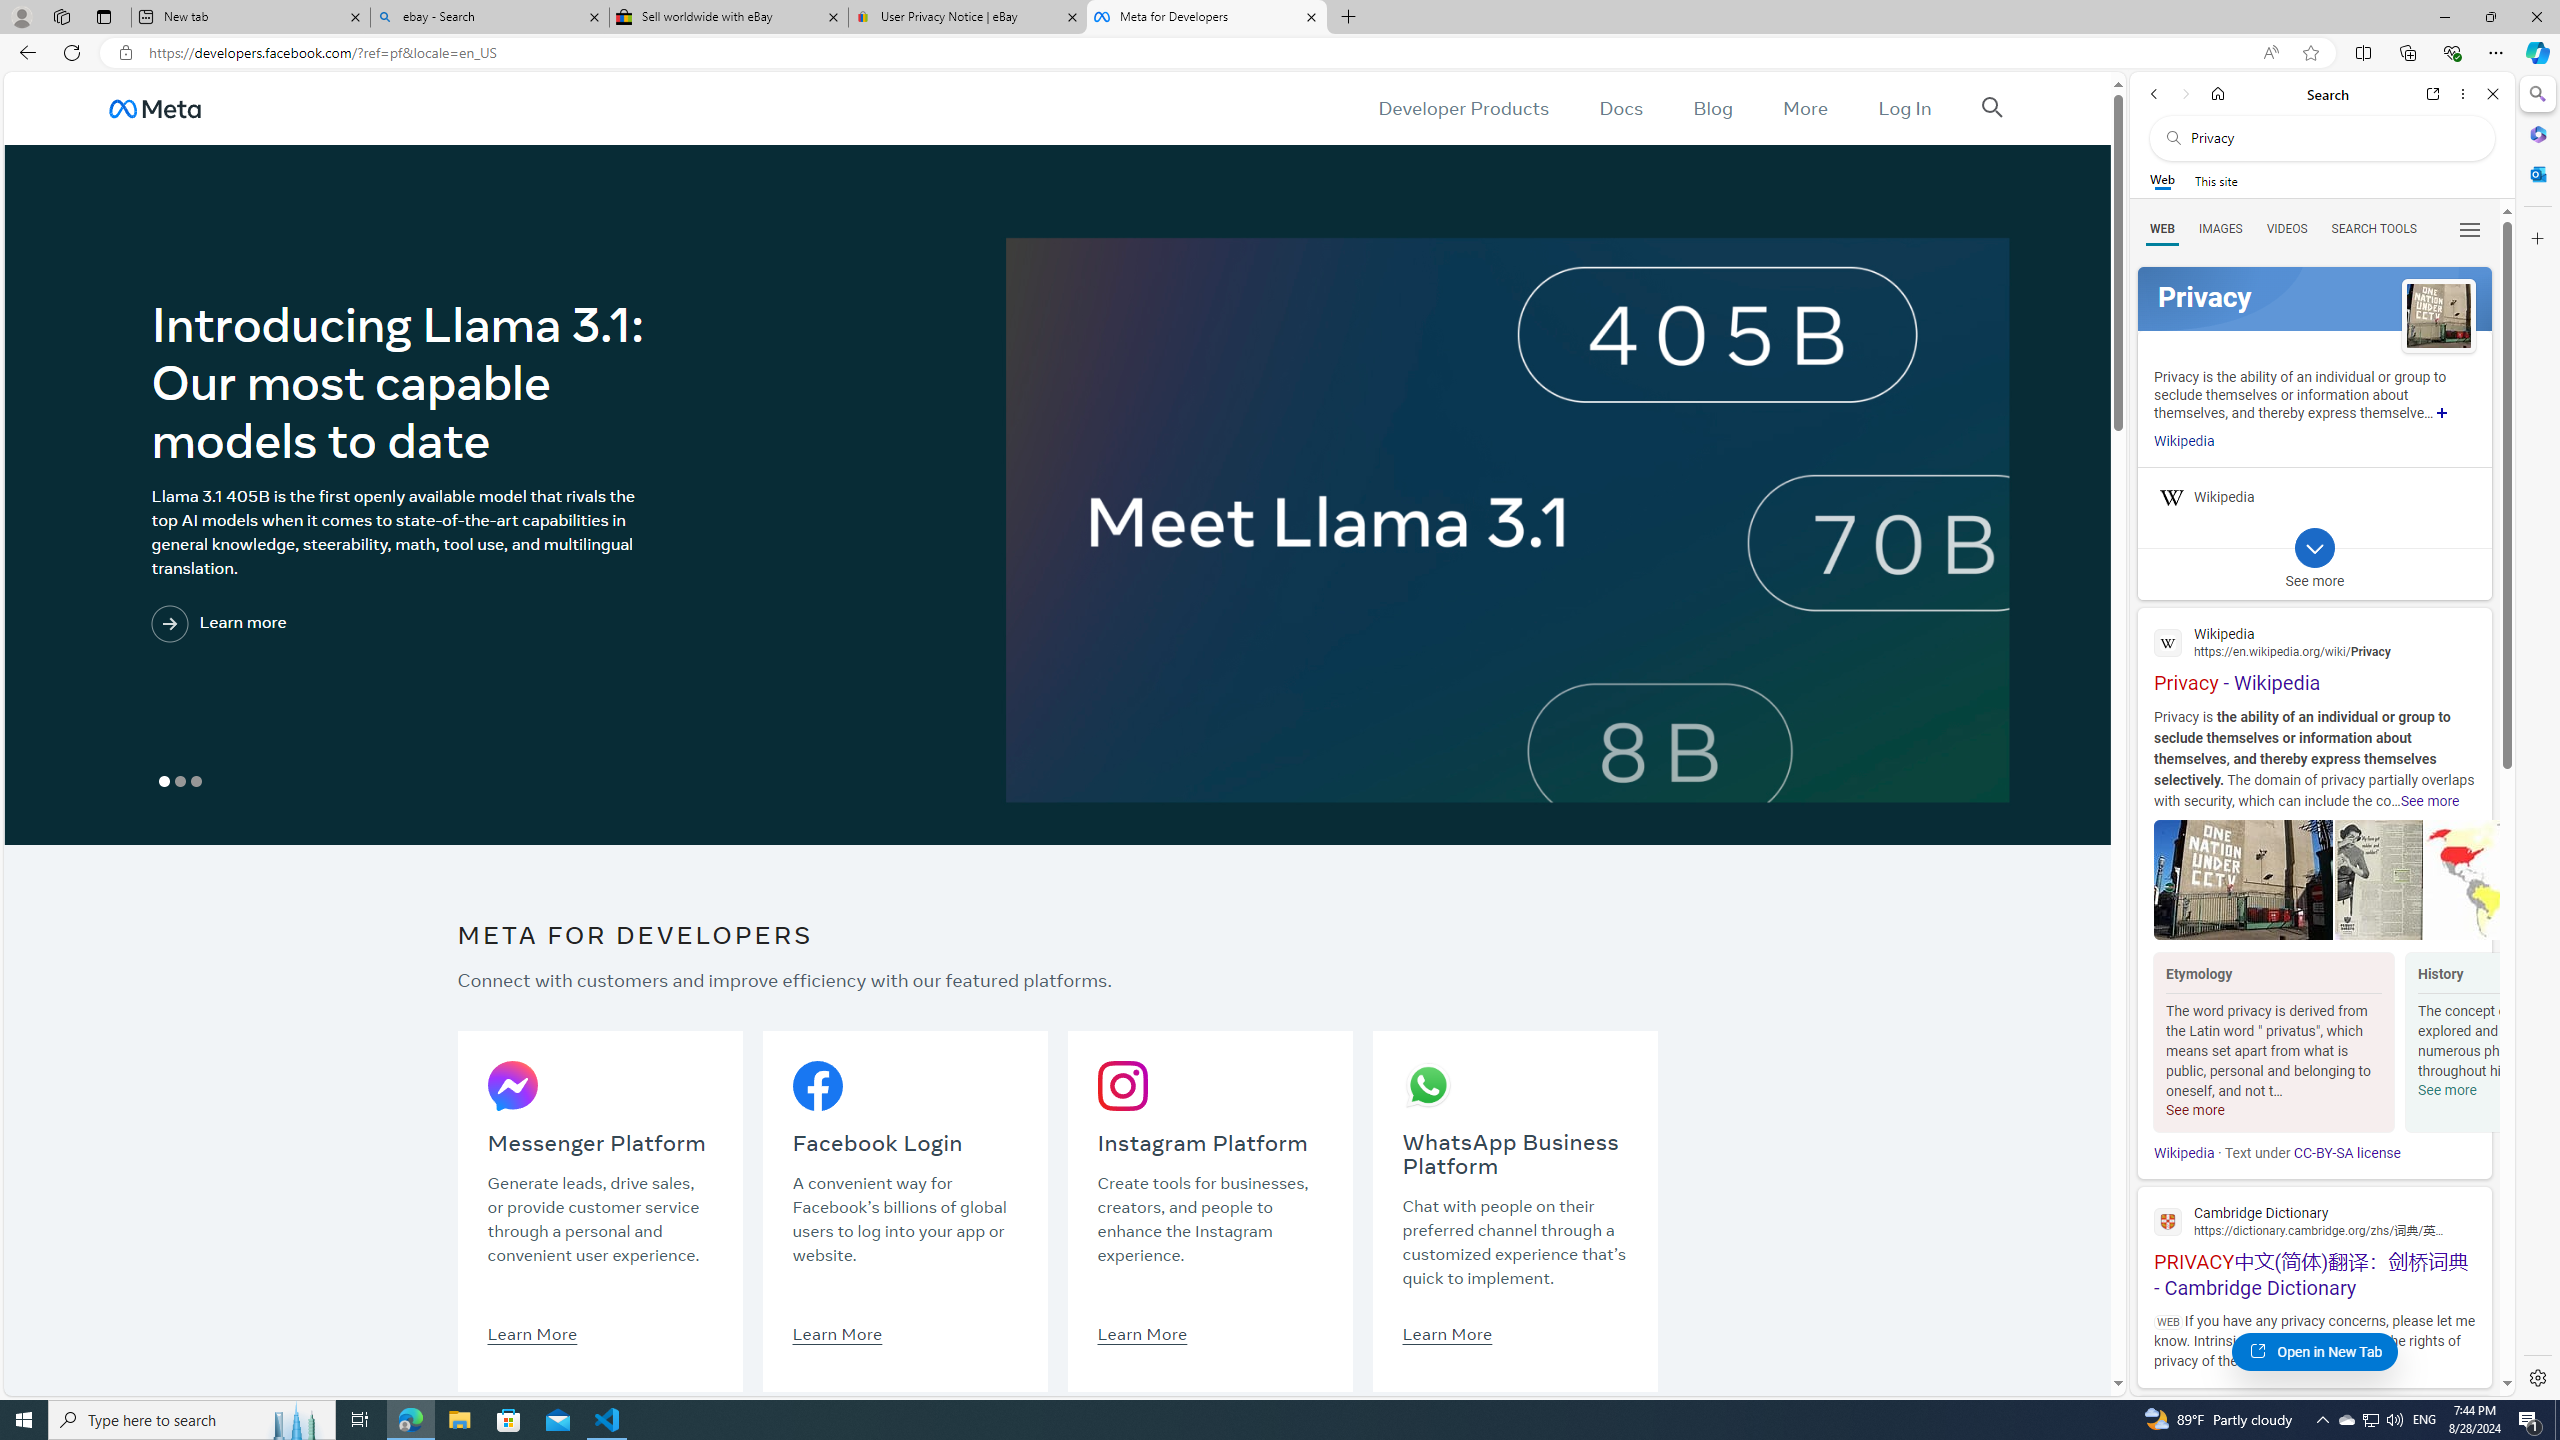 This screenshot has width=2560, height=1440. Describe the element at coordinates (2470, 230) in the screenshot. I see `Class: b_serphb` at that location.